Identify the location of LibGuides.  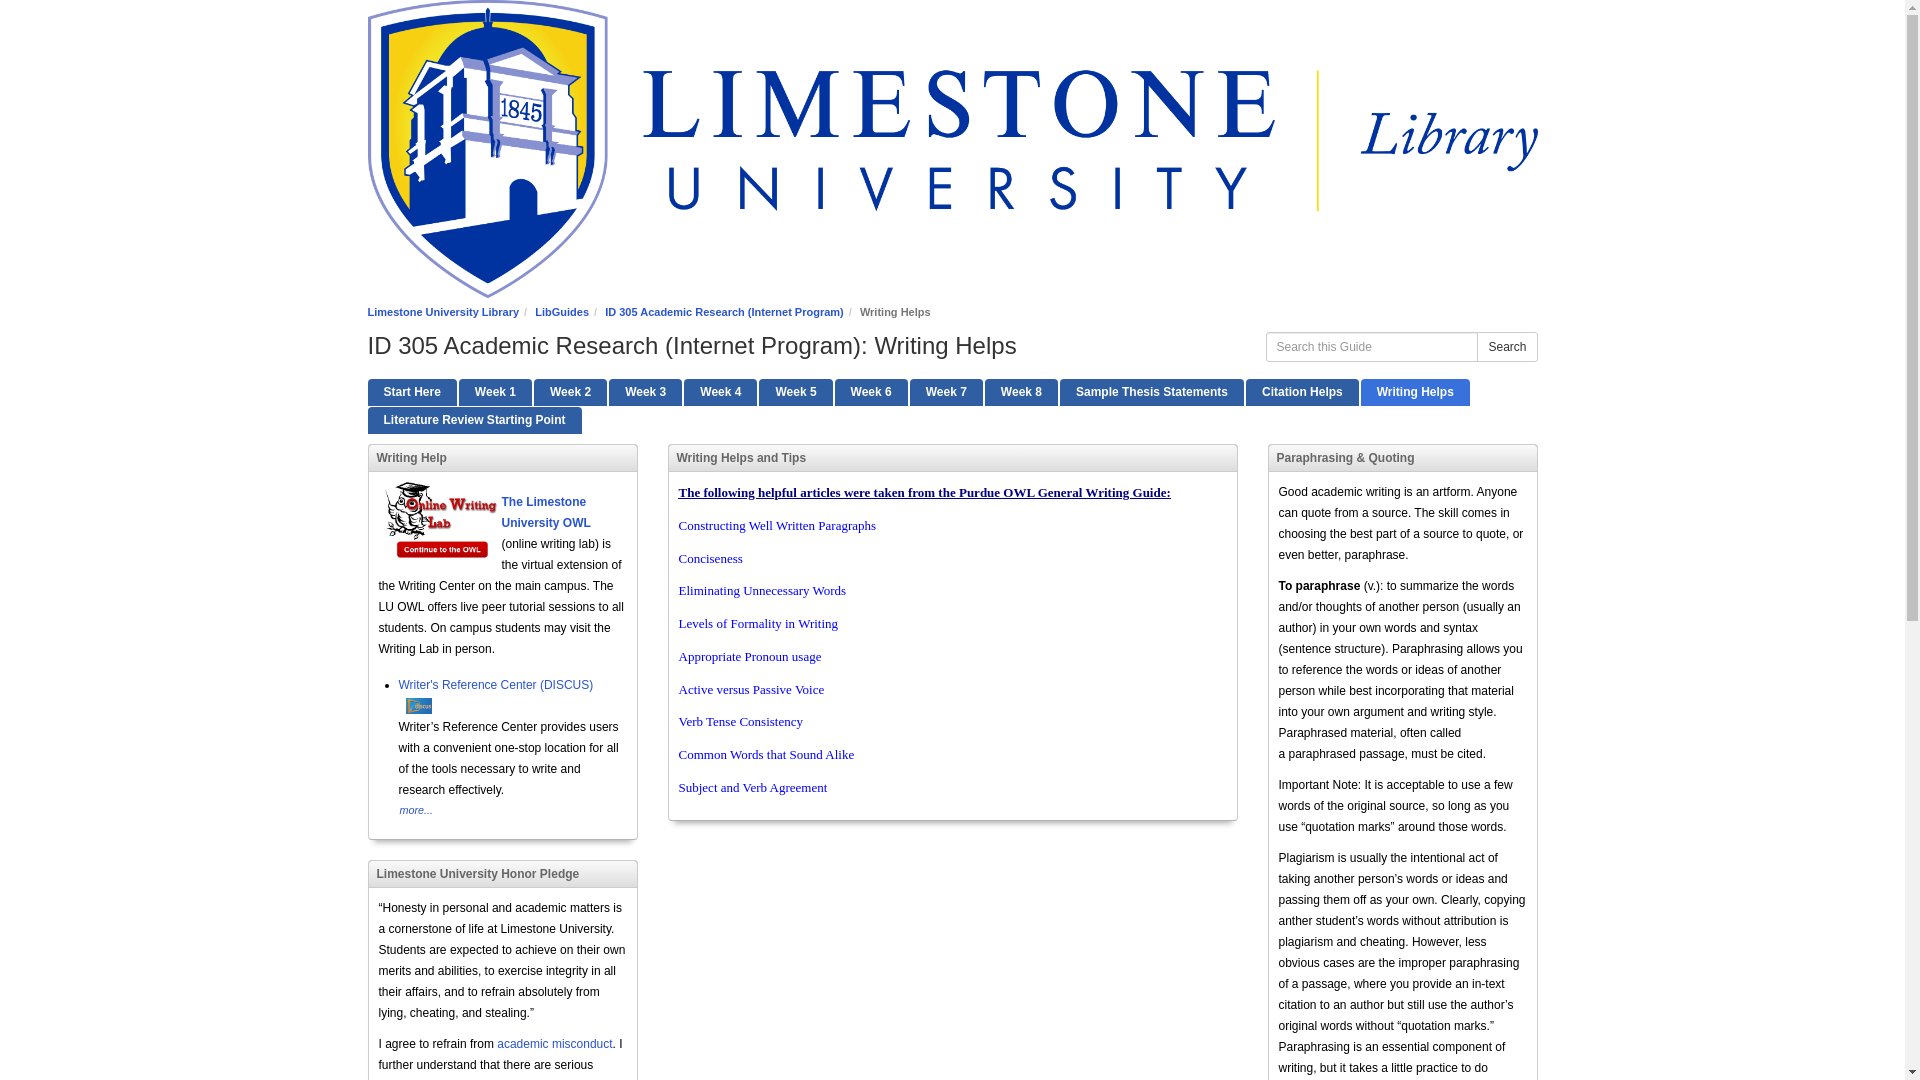
(562, 311).